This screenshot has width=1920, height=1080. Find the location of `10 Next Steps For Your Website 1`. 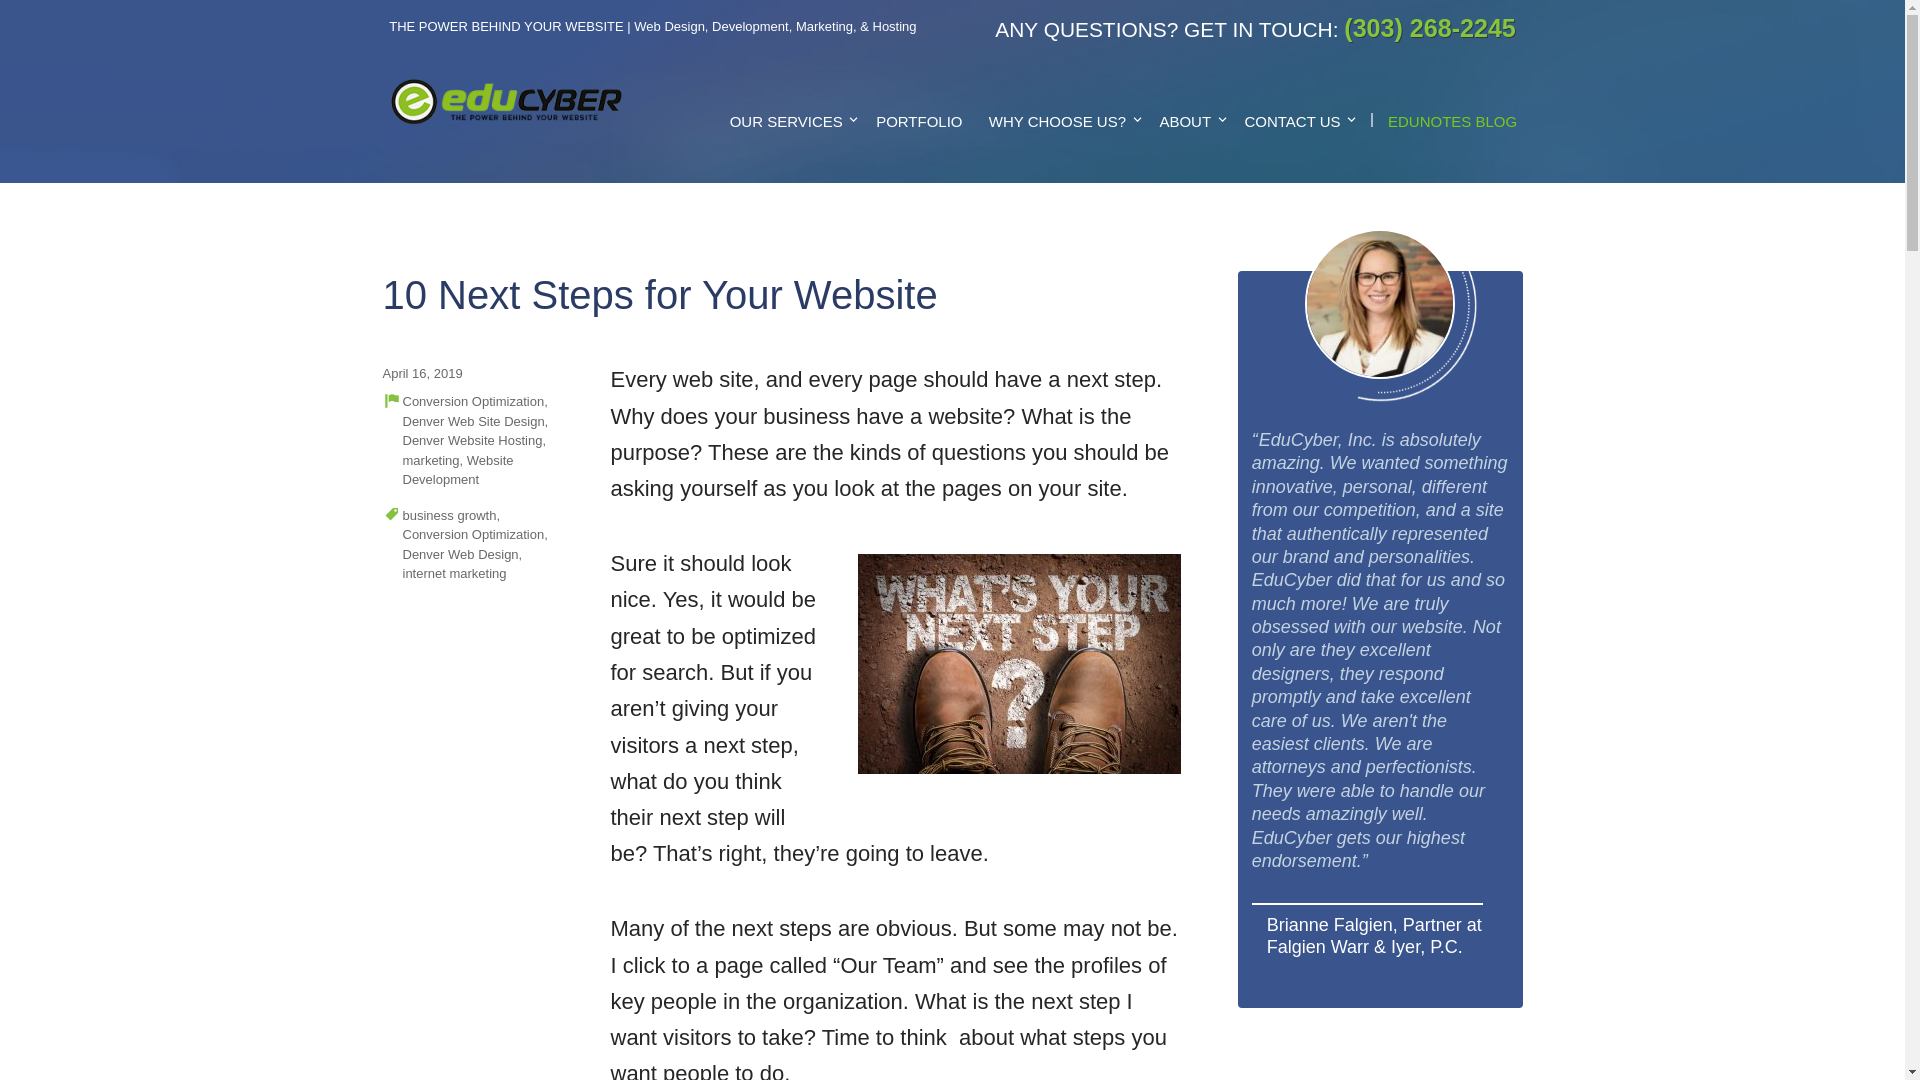

10 Next Steps For Your Website 1 is located at coordinates (1019, 664).